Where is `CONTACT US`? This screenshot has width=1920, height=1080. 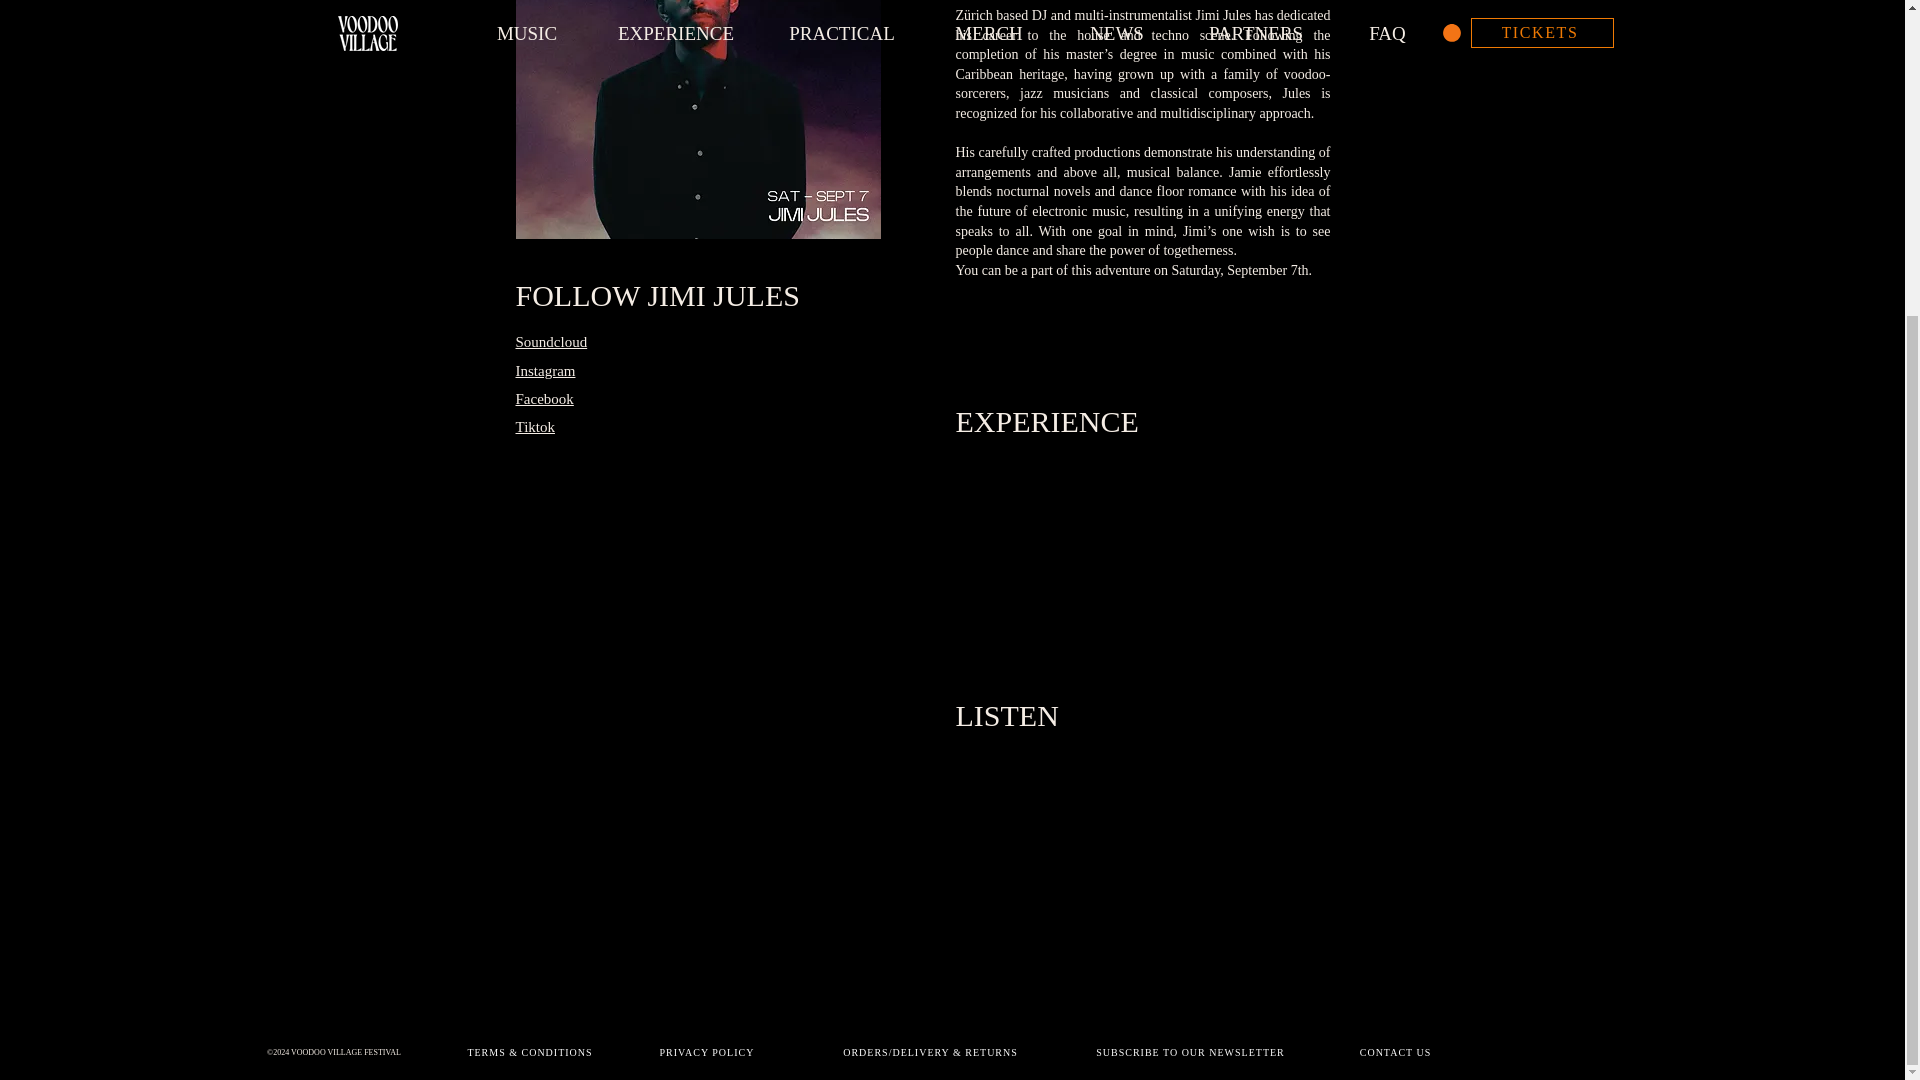
CONTACT US is located at coordinates (1396, 1052).